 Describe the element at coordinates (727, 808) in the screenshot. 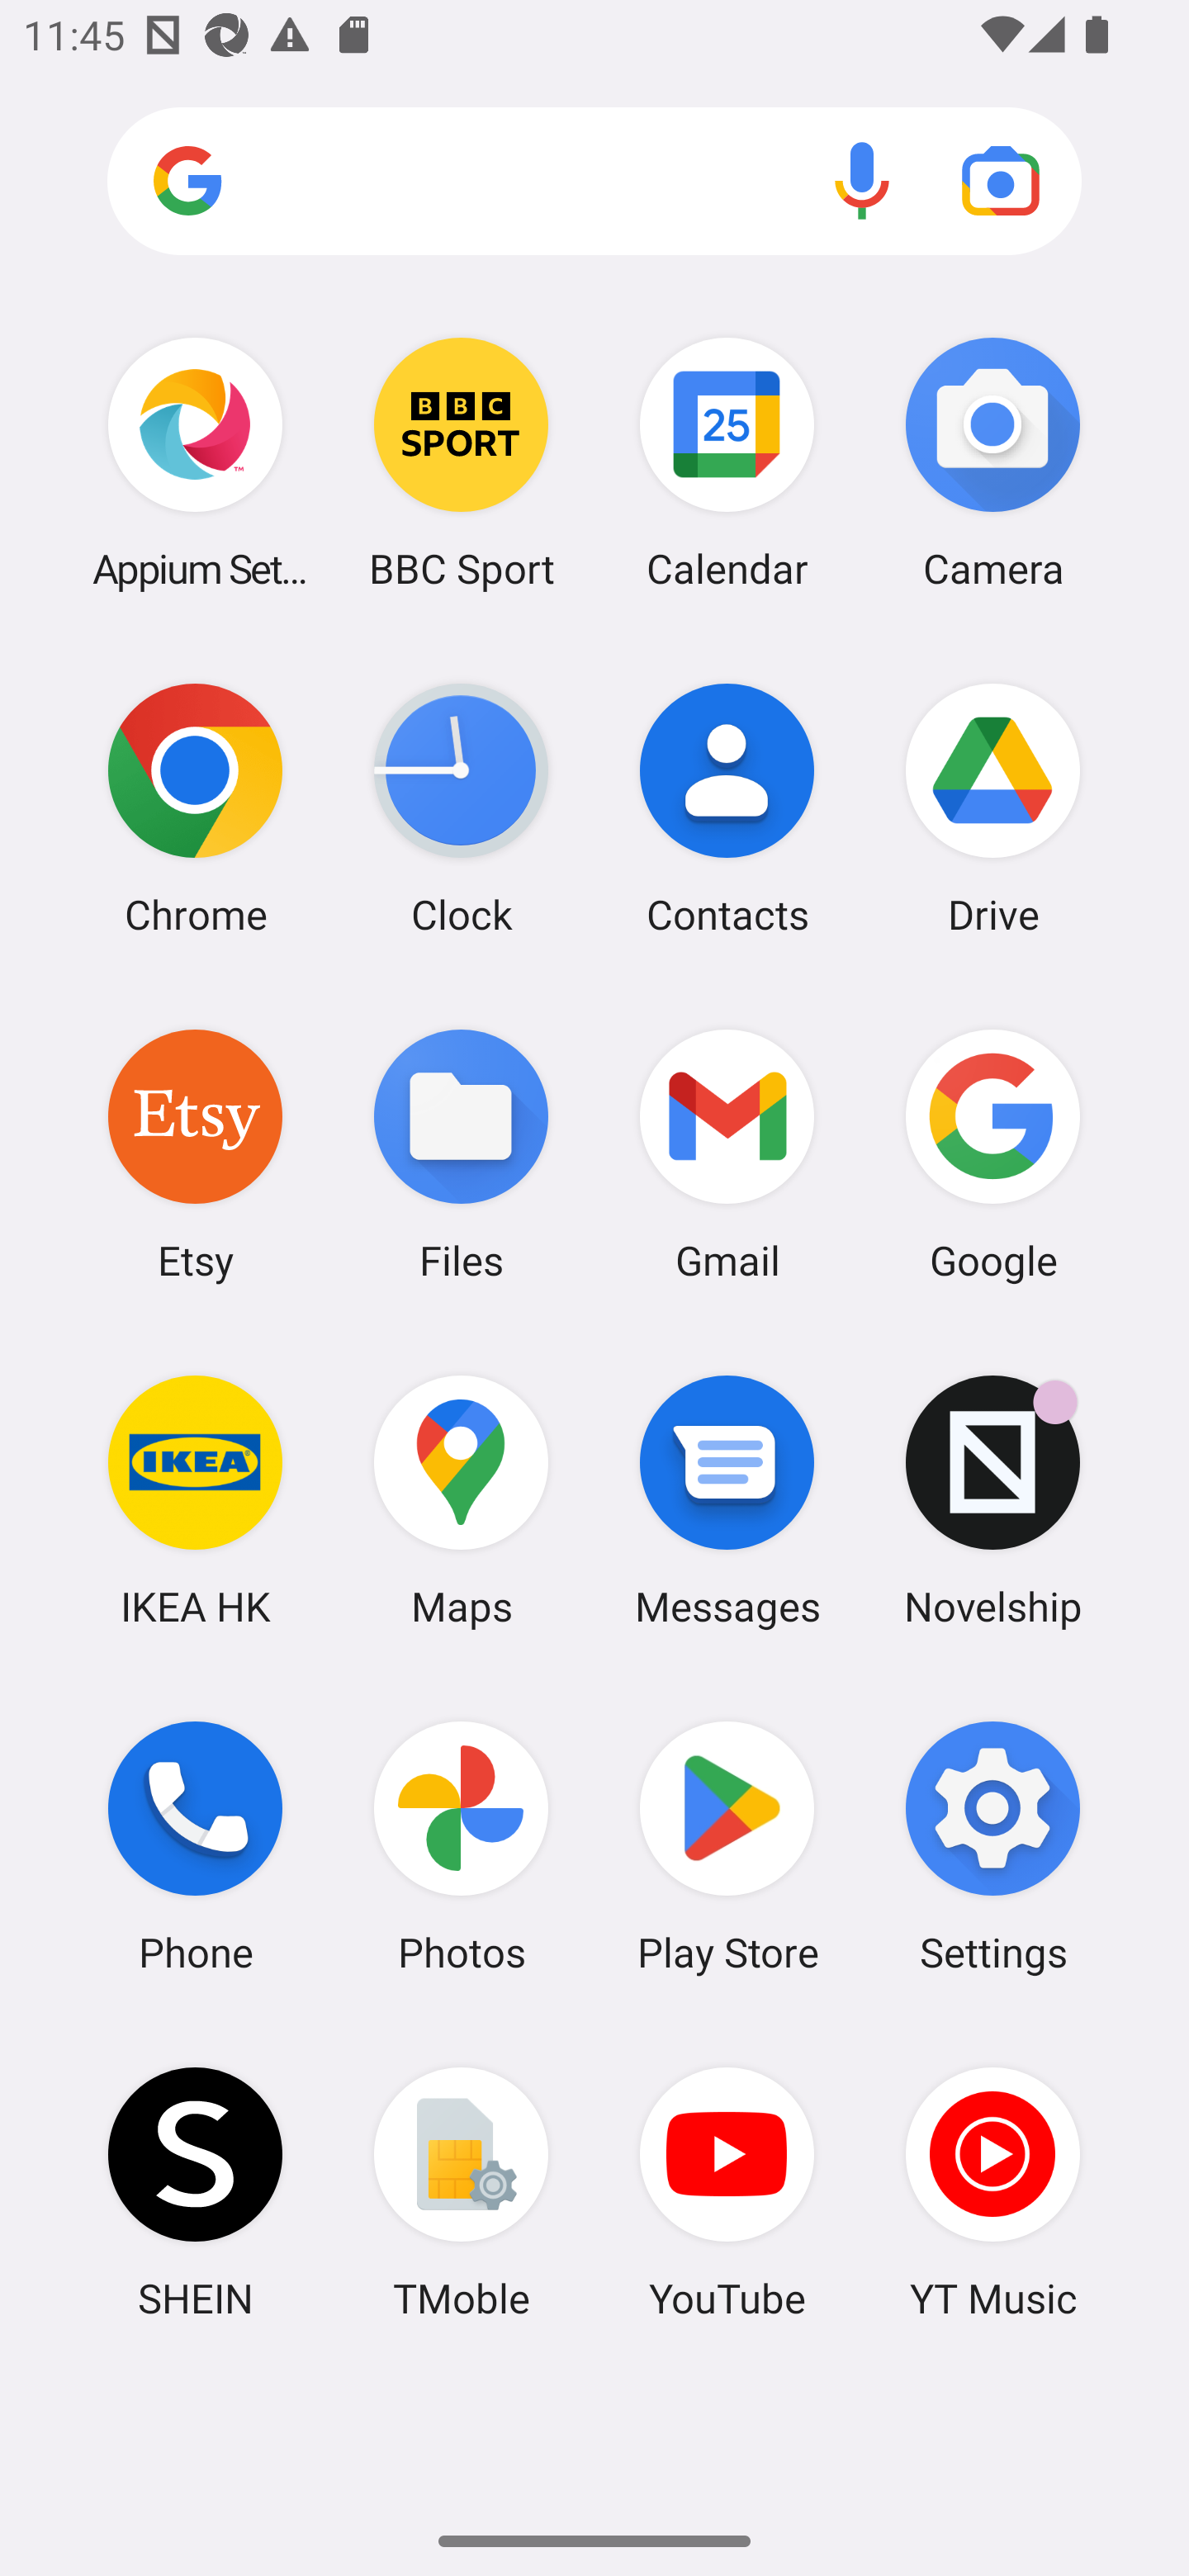

I see `Contacts` at that location.